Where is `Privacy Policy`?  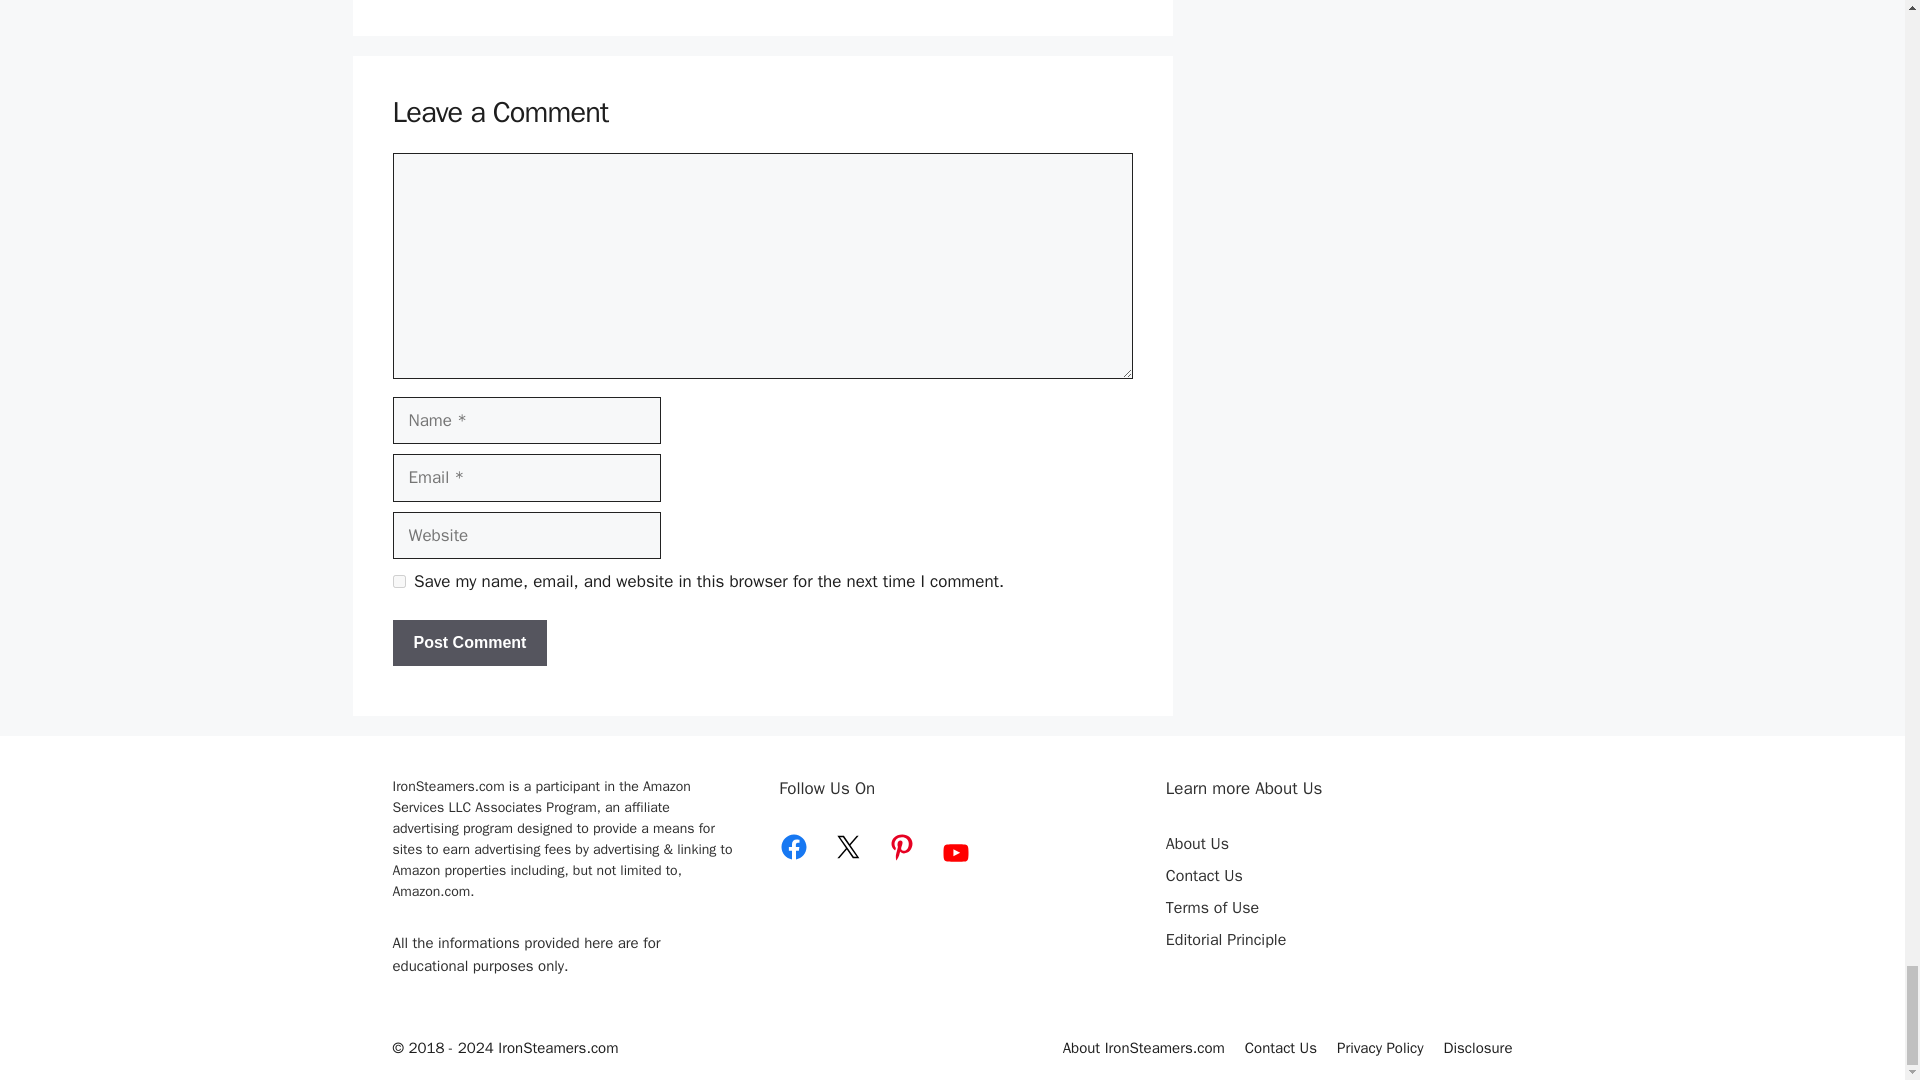
Privacy Policy is located at coordinates (1380, 1048).